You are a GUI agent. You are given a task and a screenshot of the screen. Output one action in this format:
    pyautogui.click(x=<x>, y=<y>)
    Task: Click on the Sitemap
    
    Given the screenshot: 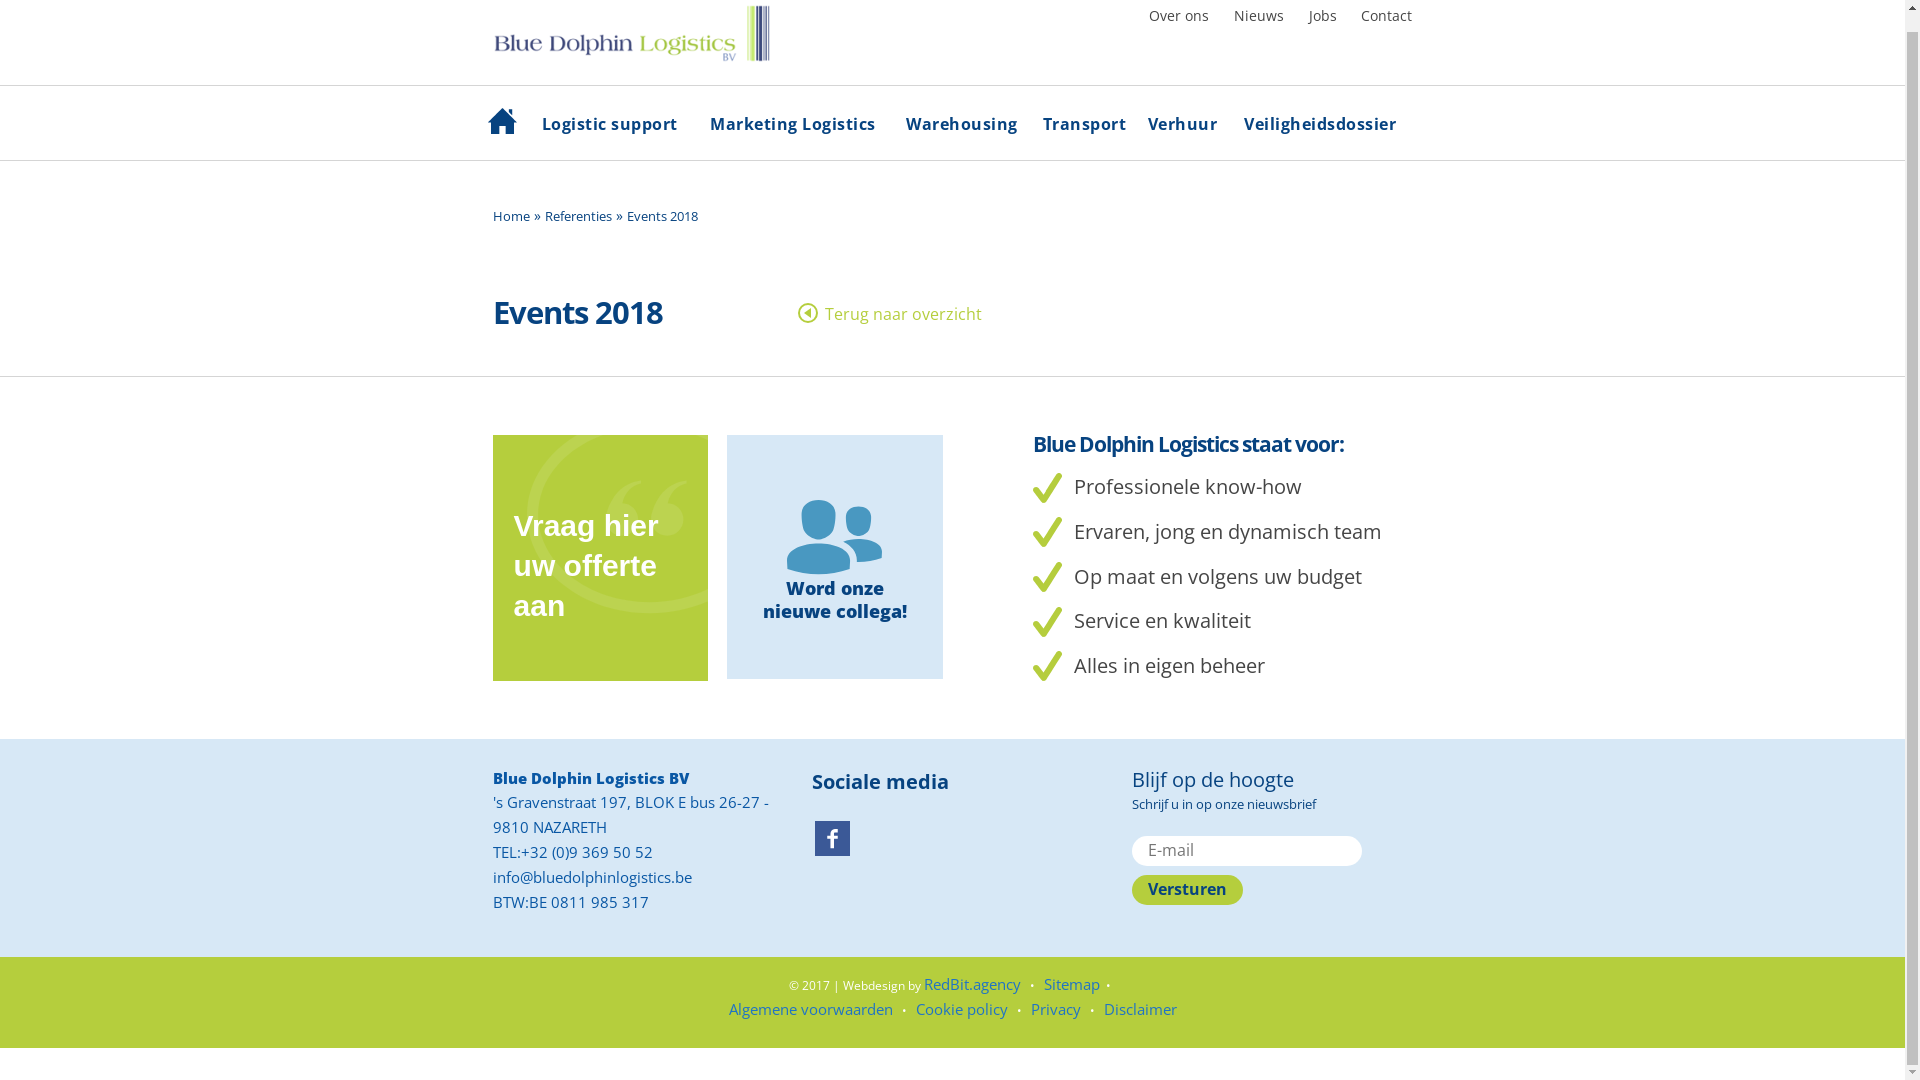 What is the action you would take?
    pyautogui.click(x=1072, y=1002)
    